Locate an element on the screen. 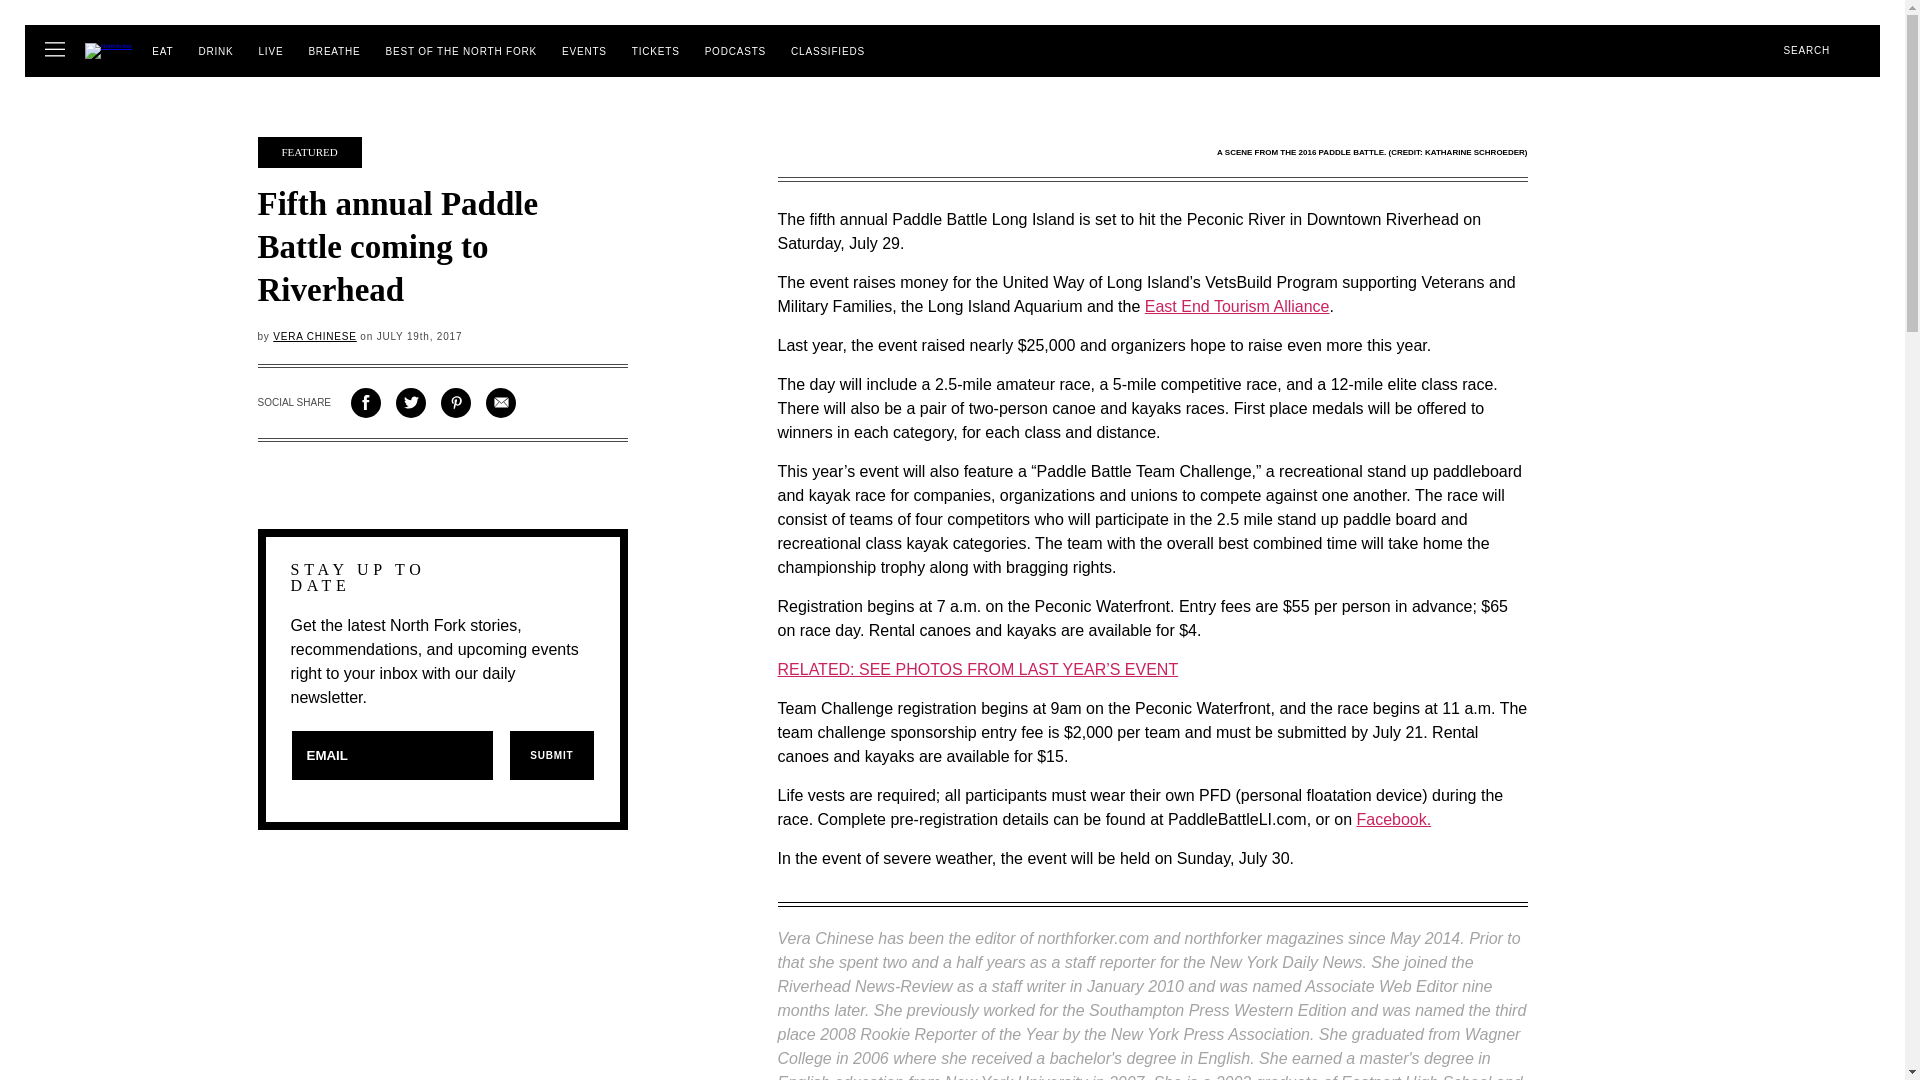 Image resolution: width=1920 pixels, height=1080 pixels. Submit is located at coordinates (550, 755).